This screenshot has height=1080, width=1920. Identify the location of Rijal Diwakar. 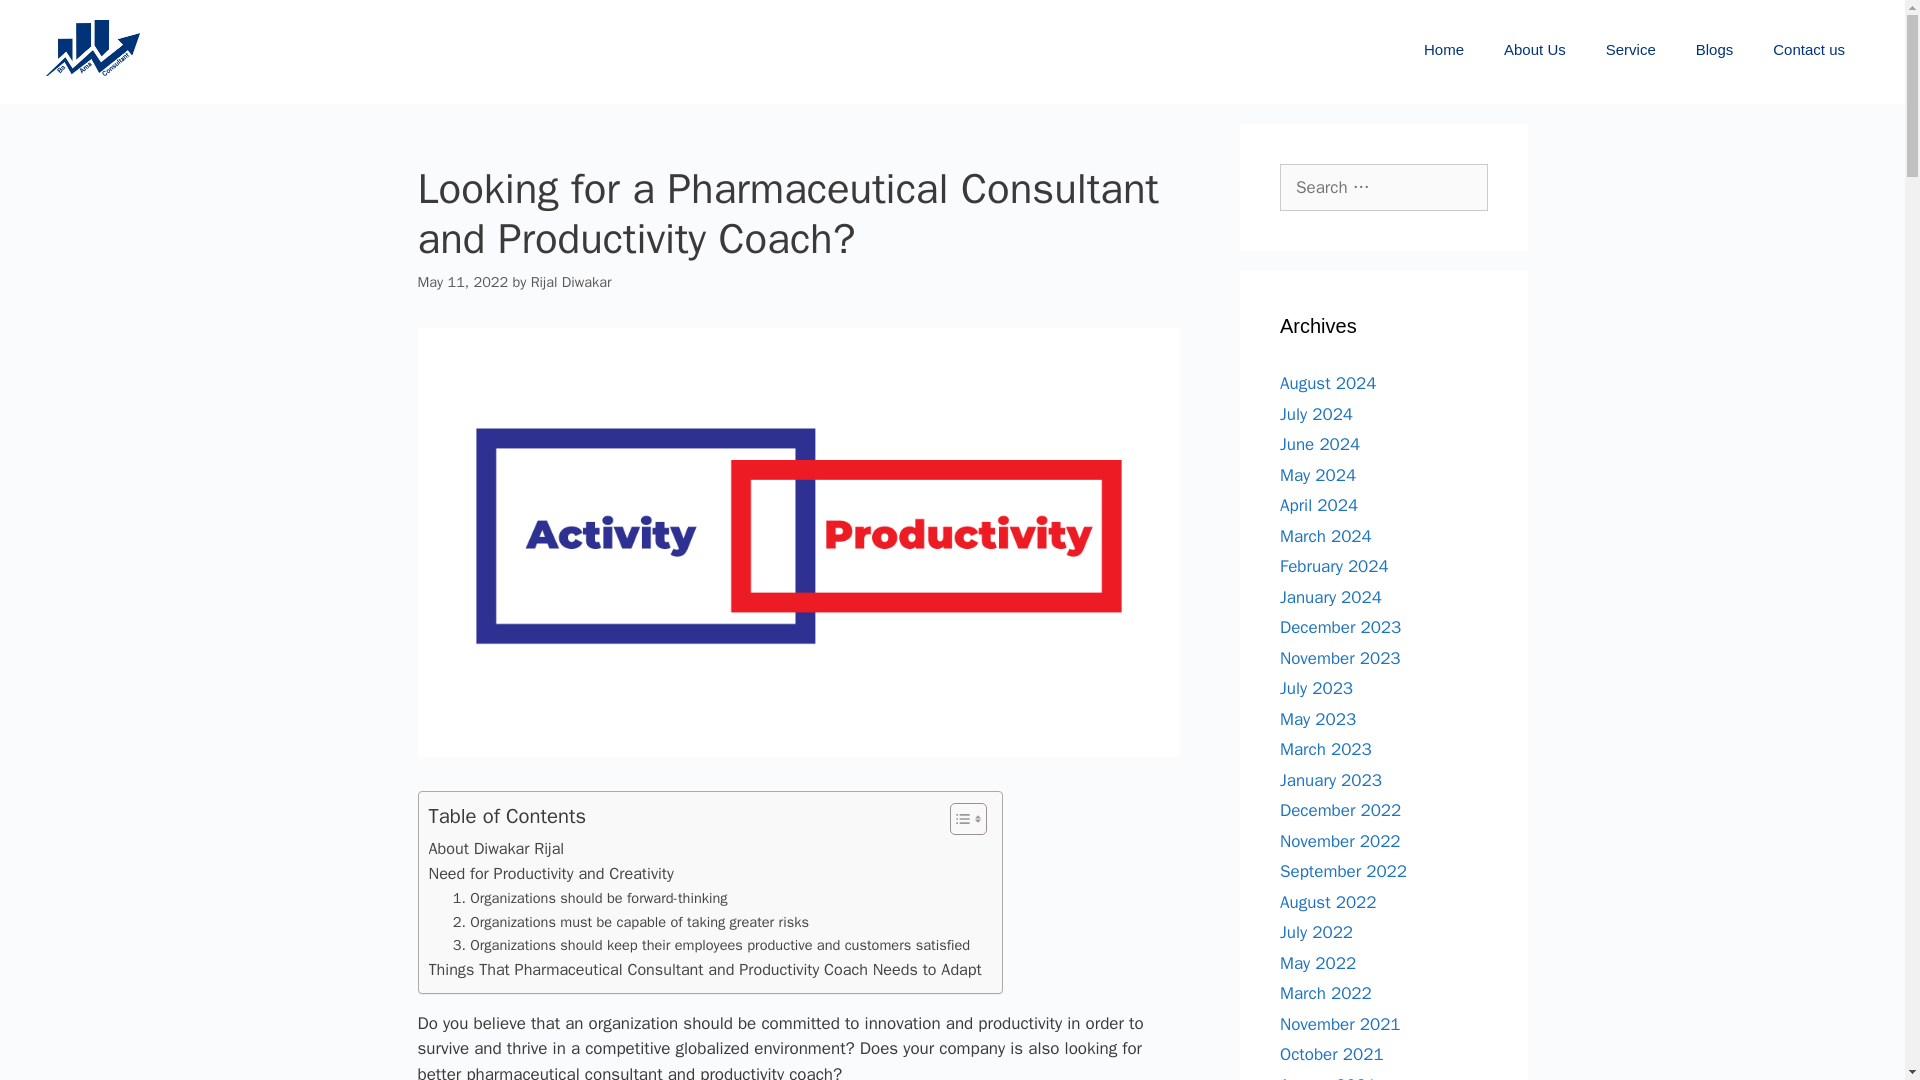
(572, 282).